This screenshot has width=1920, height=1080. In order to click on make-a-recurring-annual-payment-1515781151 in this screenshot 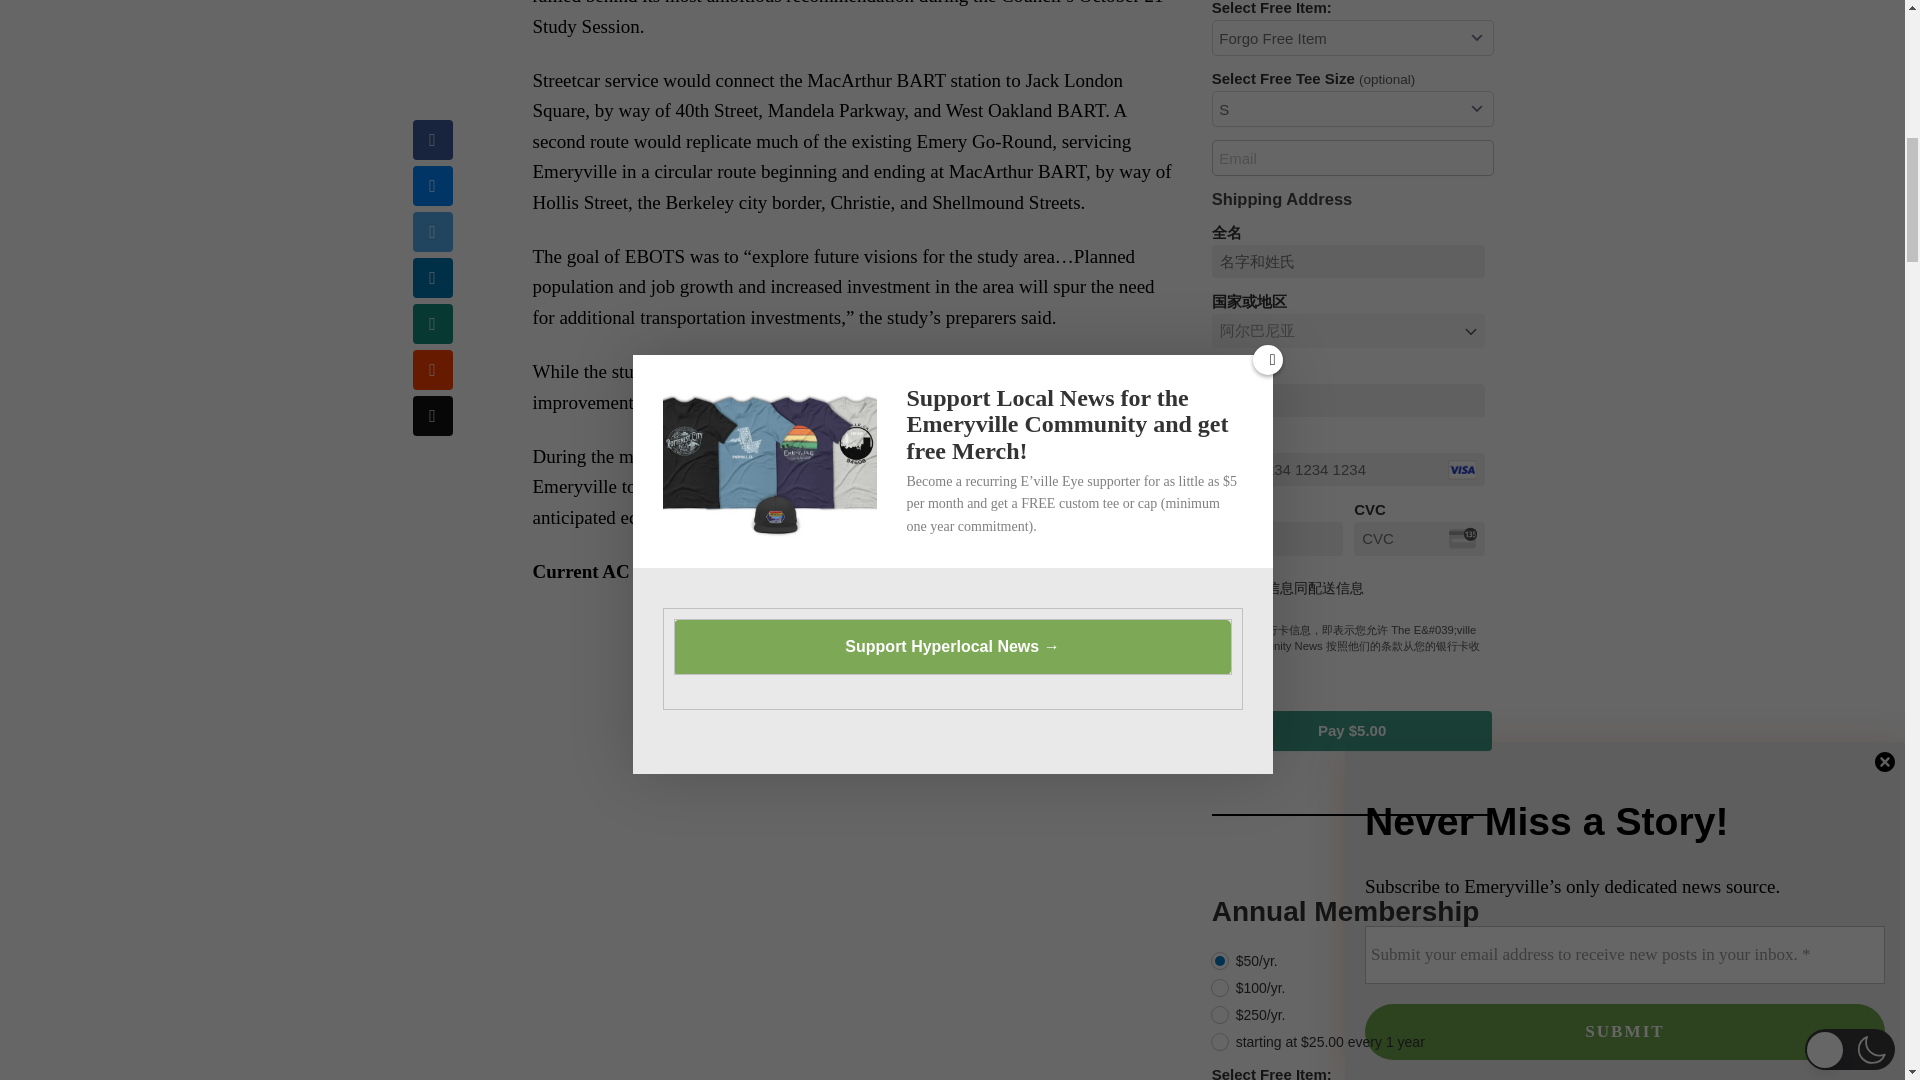, I will do `click(1220, 960)`.